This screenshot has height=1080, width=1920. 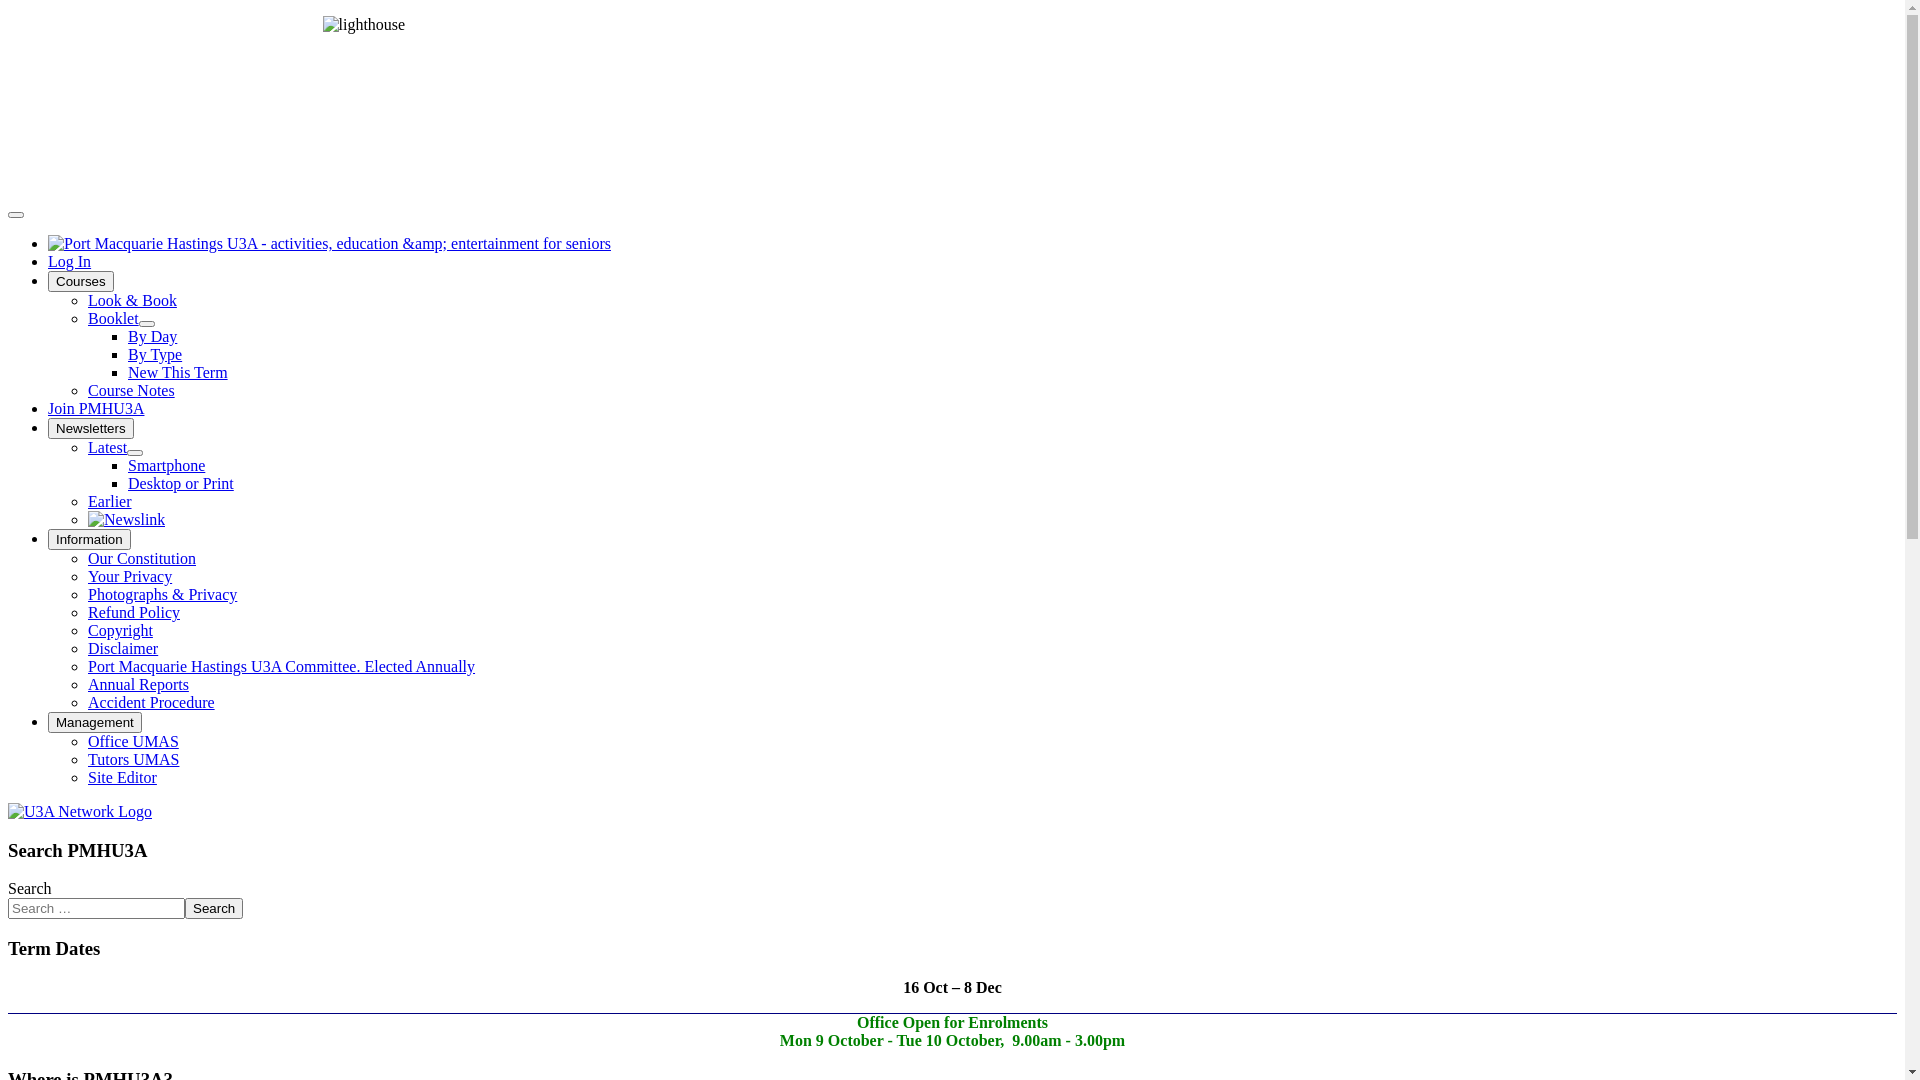 What do you see at coordinates (95, 722) in the screenshot?
I see `Management` at bounding box center [95, 722].